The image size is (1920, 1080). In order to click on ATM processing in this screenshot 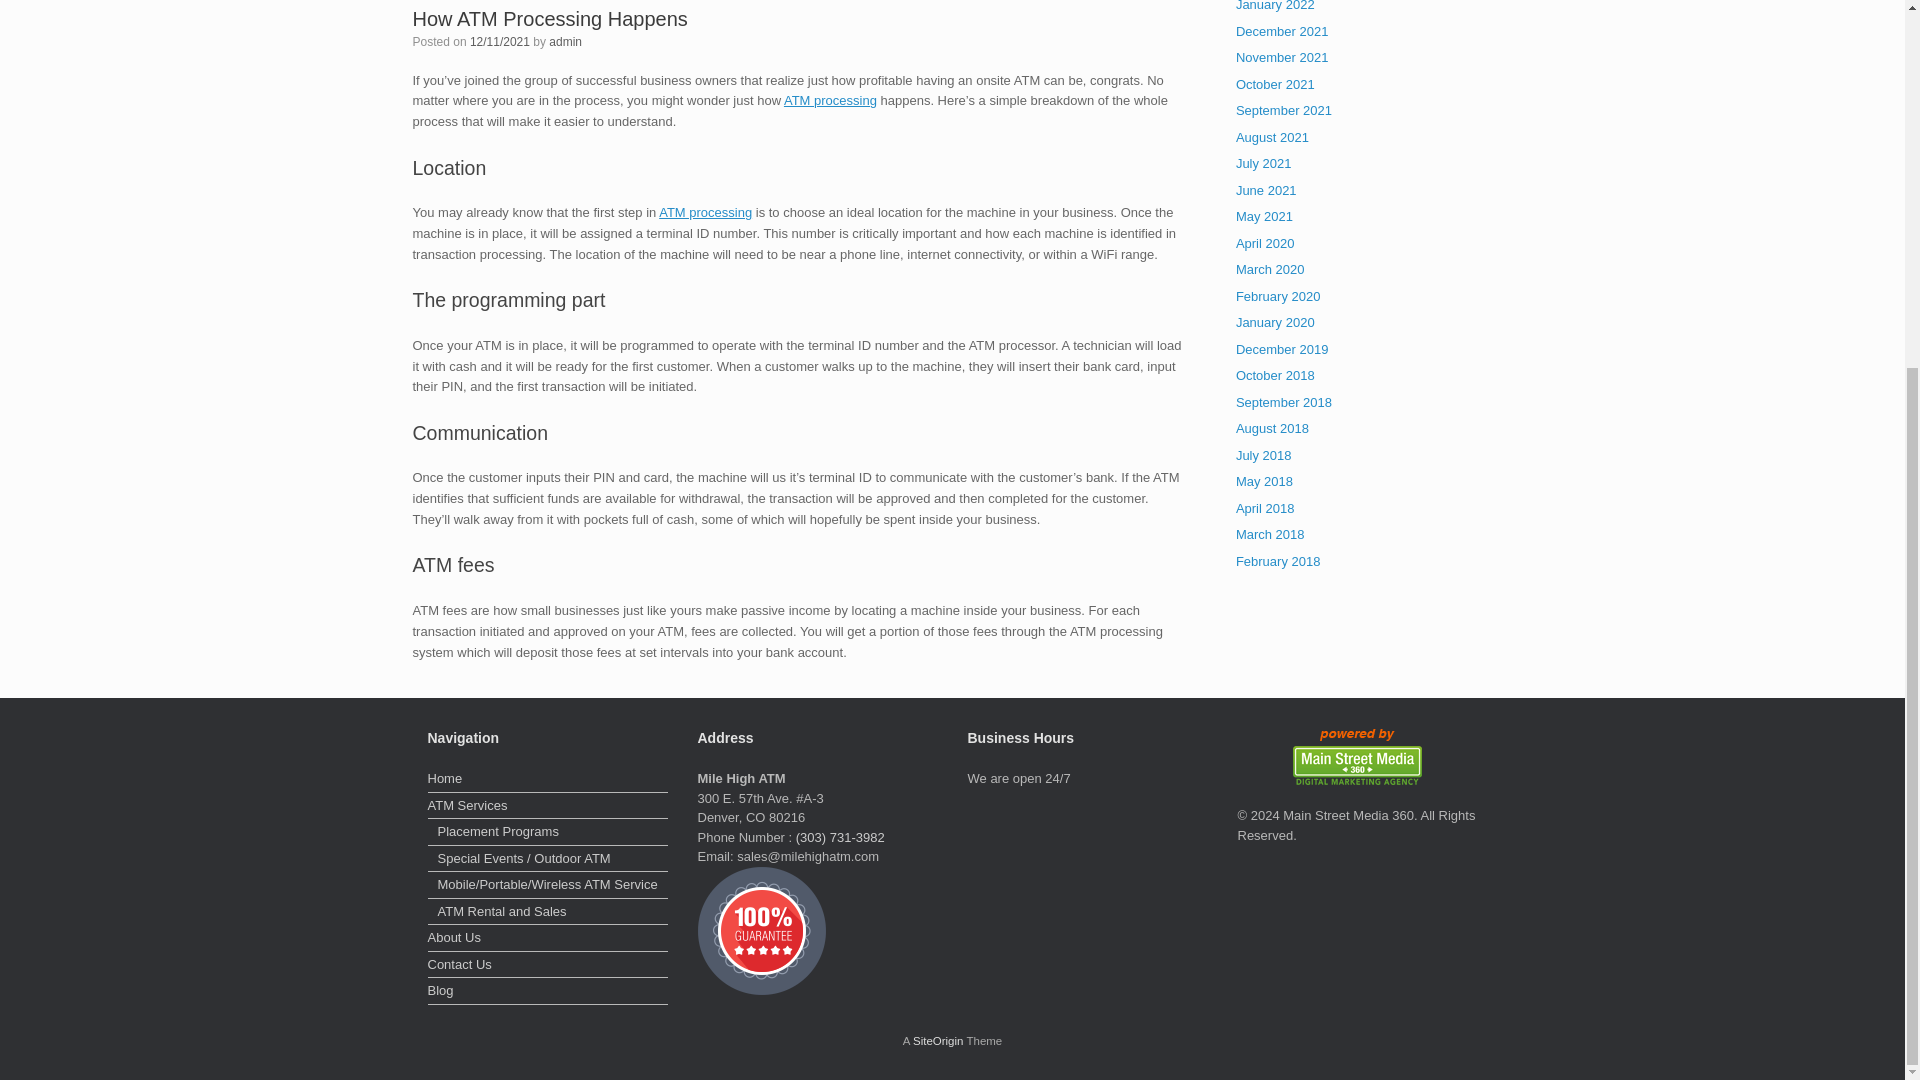, I will do `click(705, 212)`.